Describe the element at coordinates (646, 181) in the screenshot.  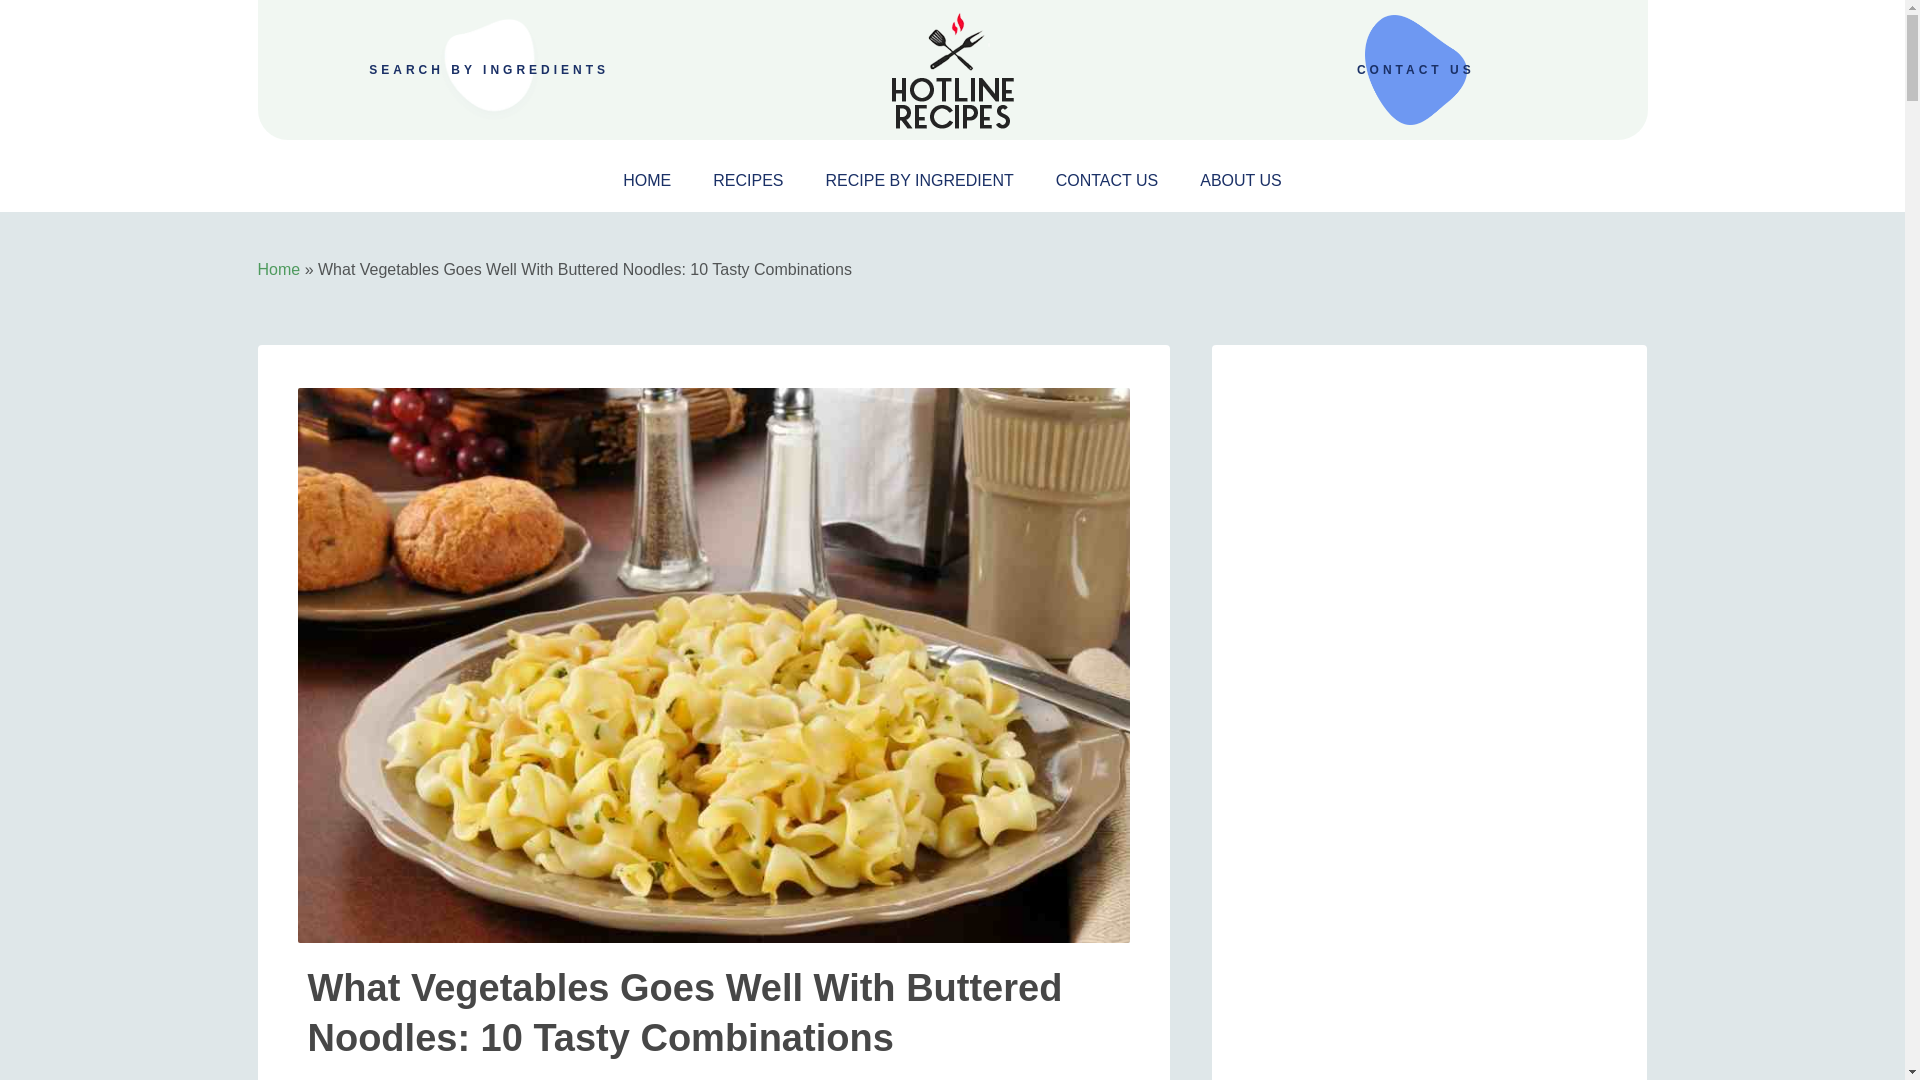
I see `HOME` at that location.